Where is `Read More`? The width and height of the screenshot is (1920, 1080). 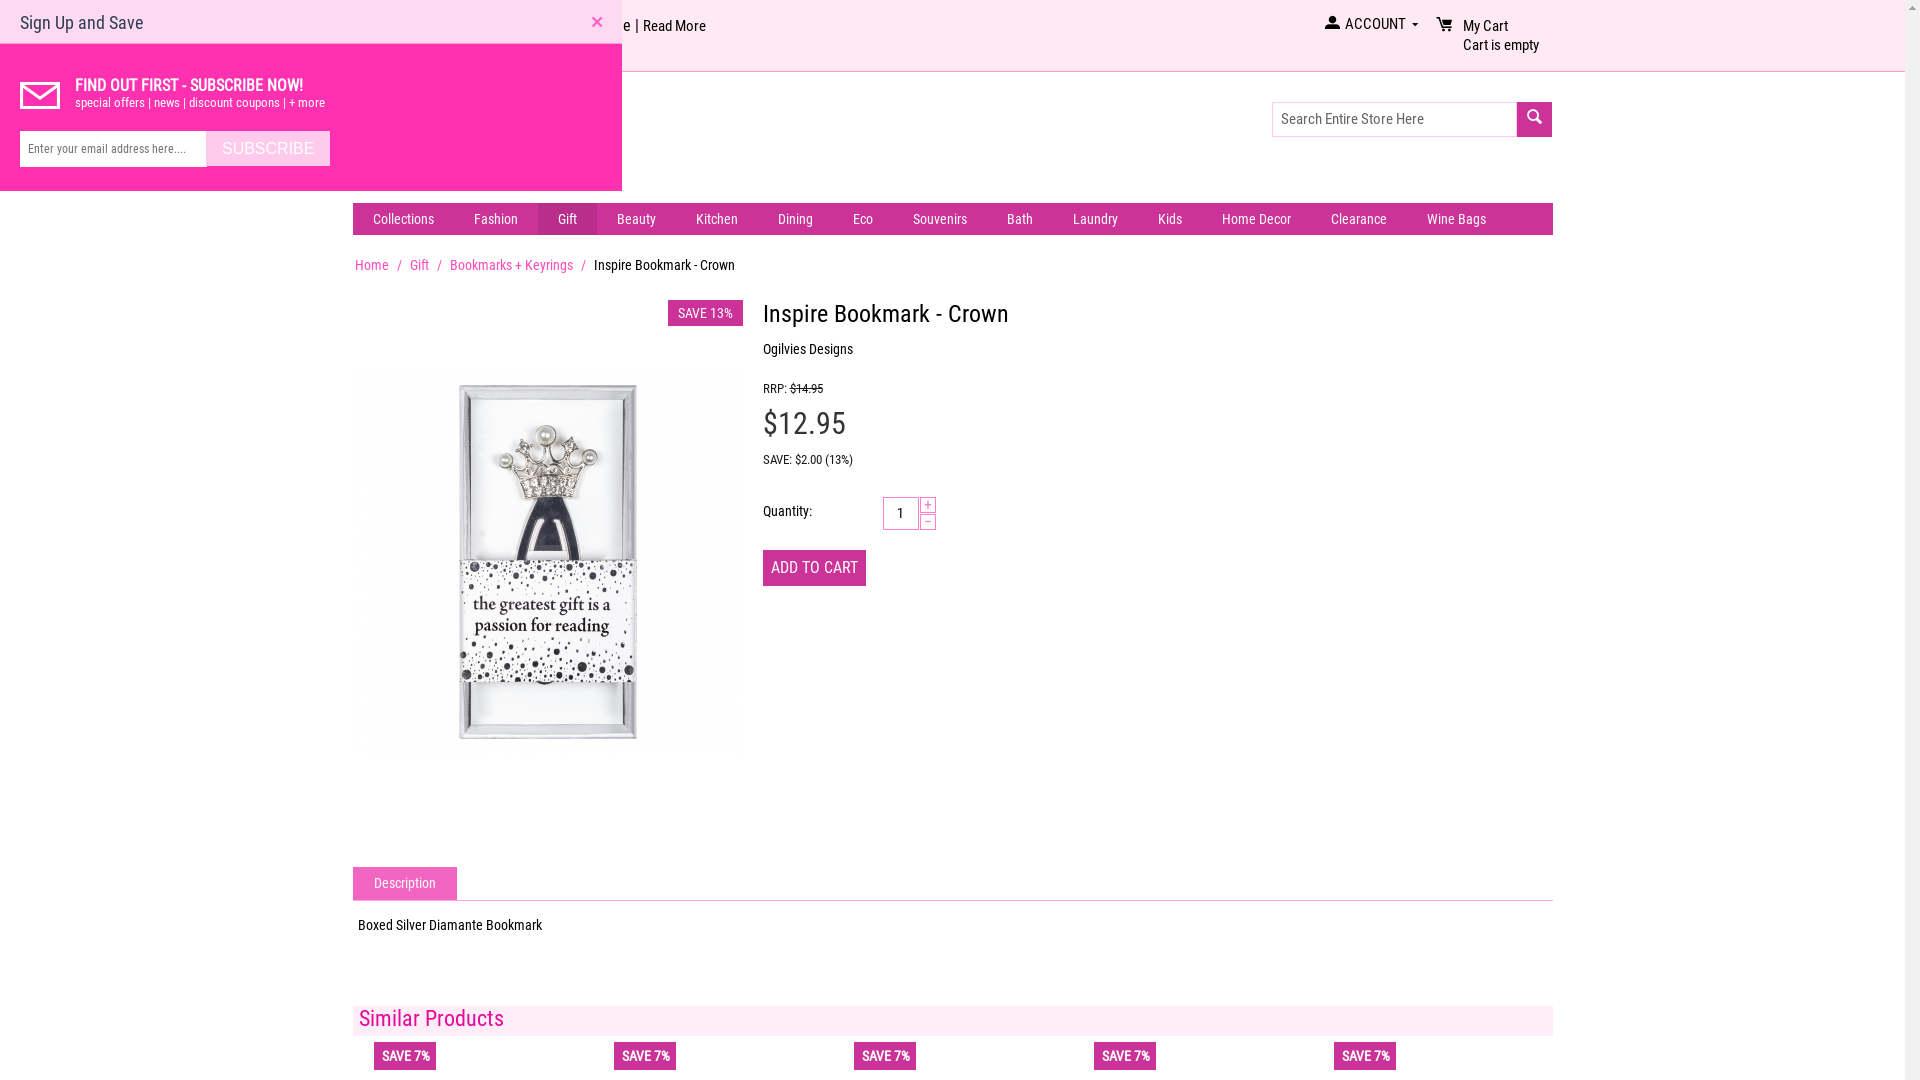 Read More is located at coordinates (674, 26).